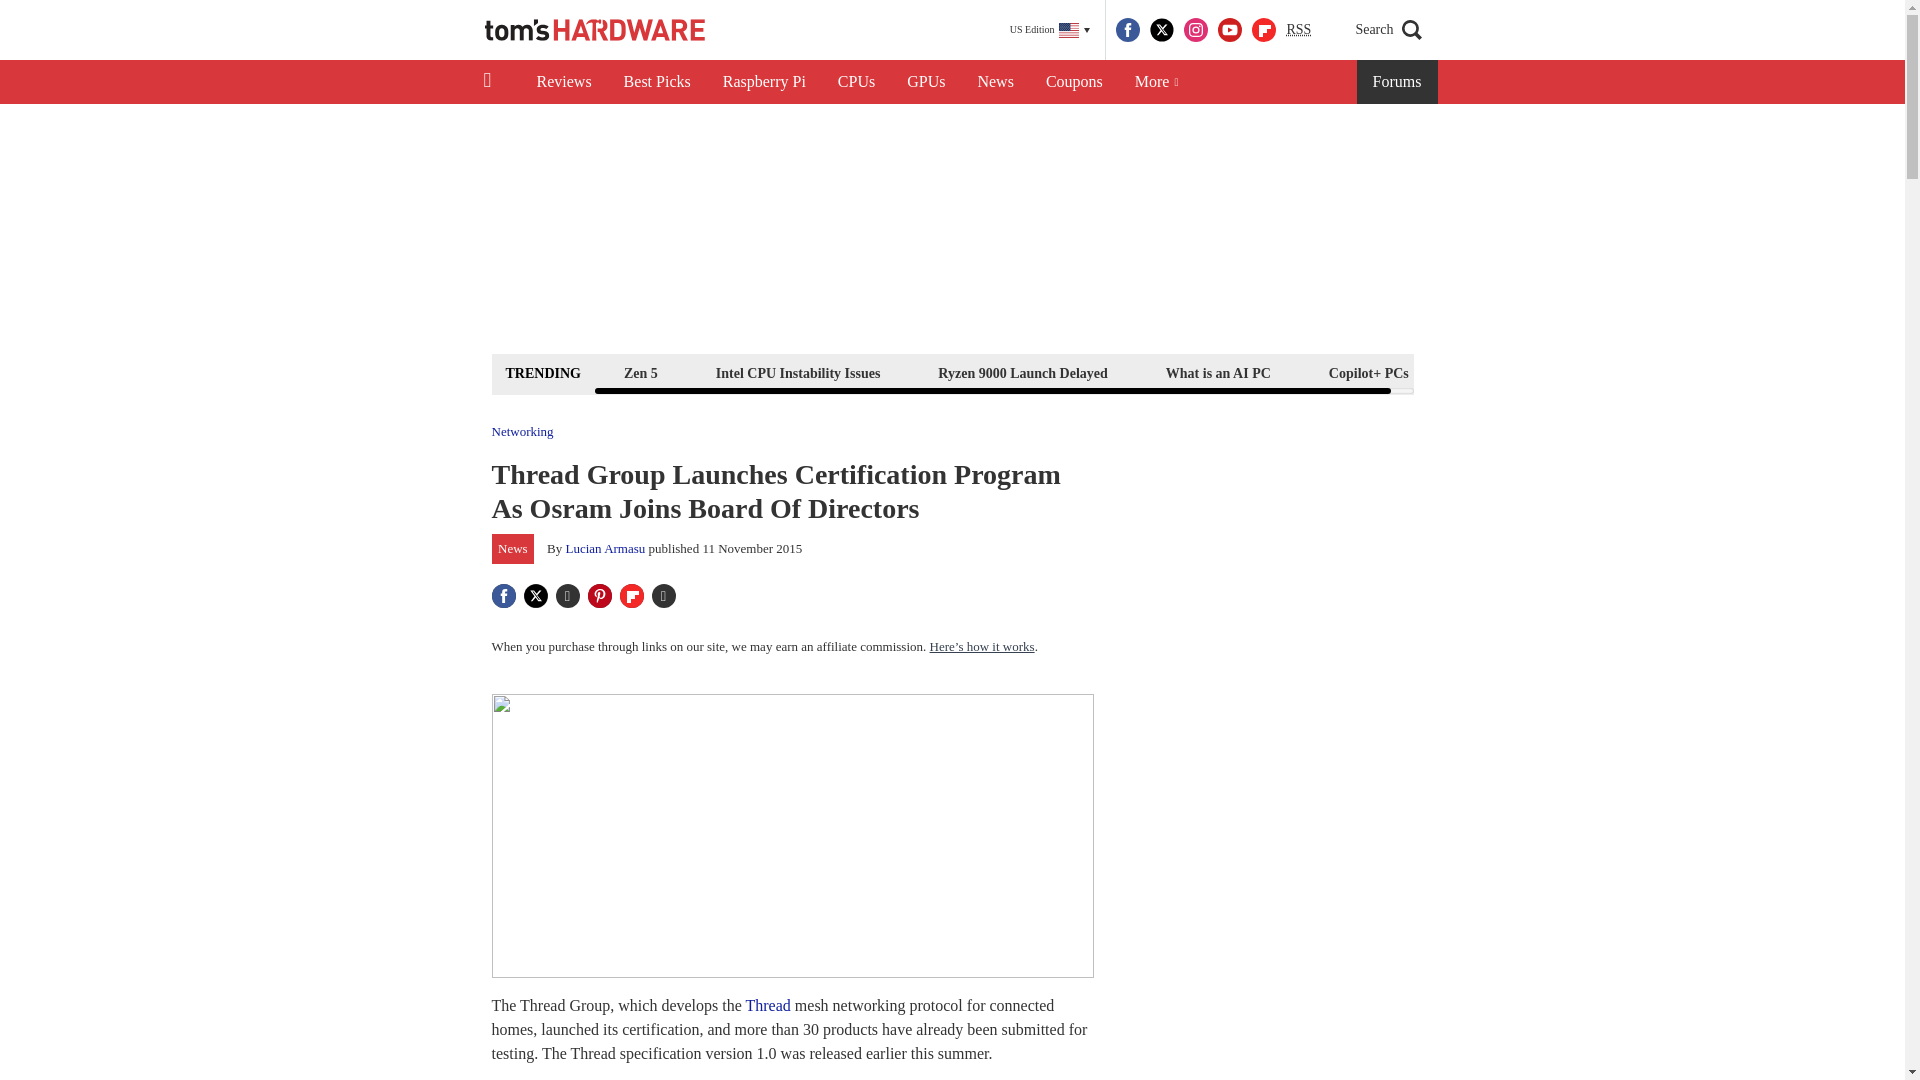  I want to click on Best Picks, so click(657, 82).